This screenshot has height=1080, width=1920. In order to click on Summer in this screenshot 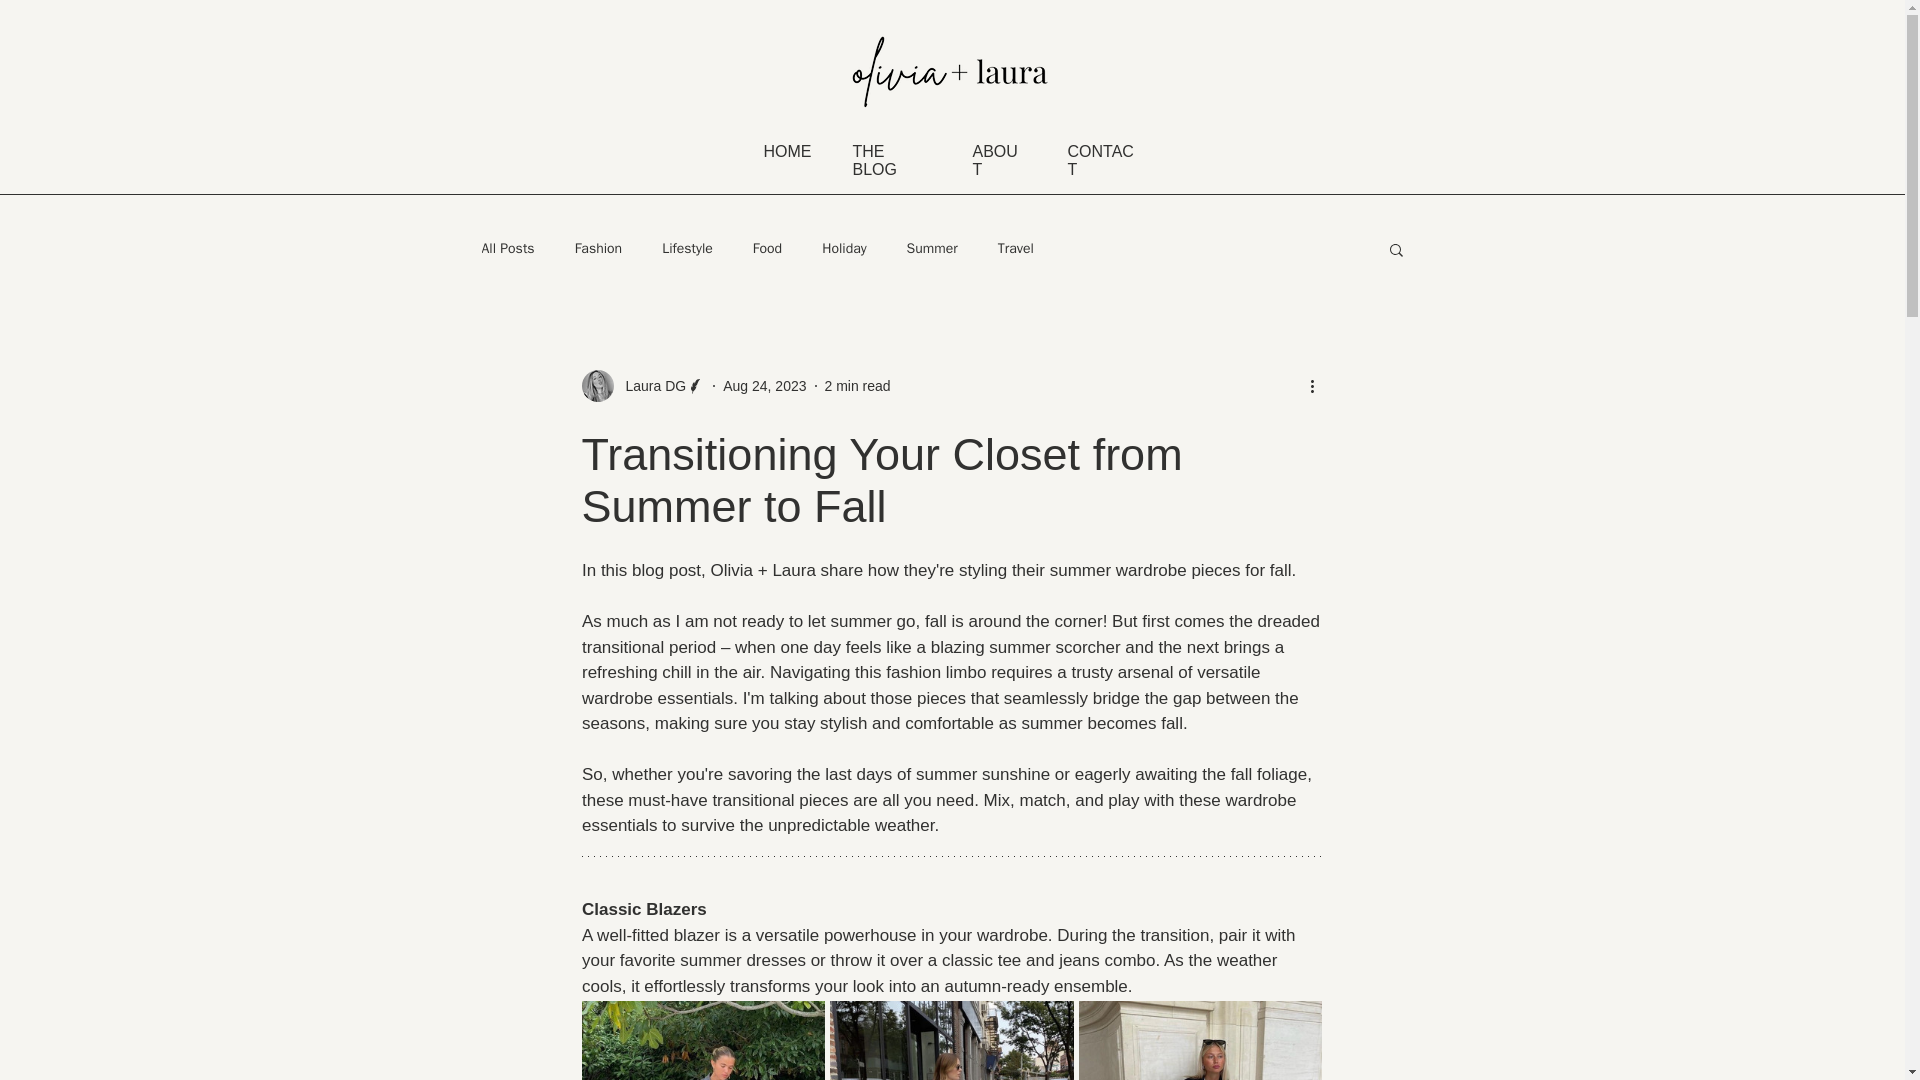, I will do `click(932, 248)`.